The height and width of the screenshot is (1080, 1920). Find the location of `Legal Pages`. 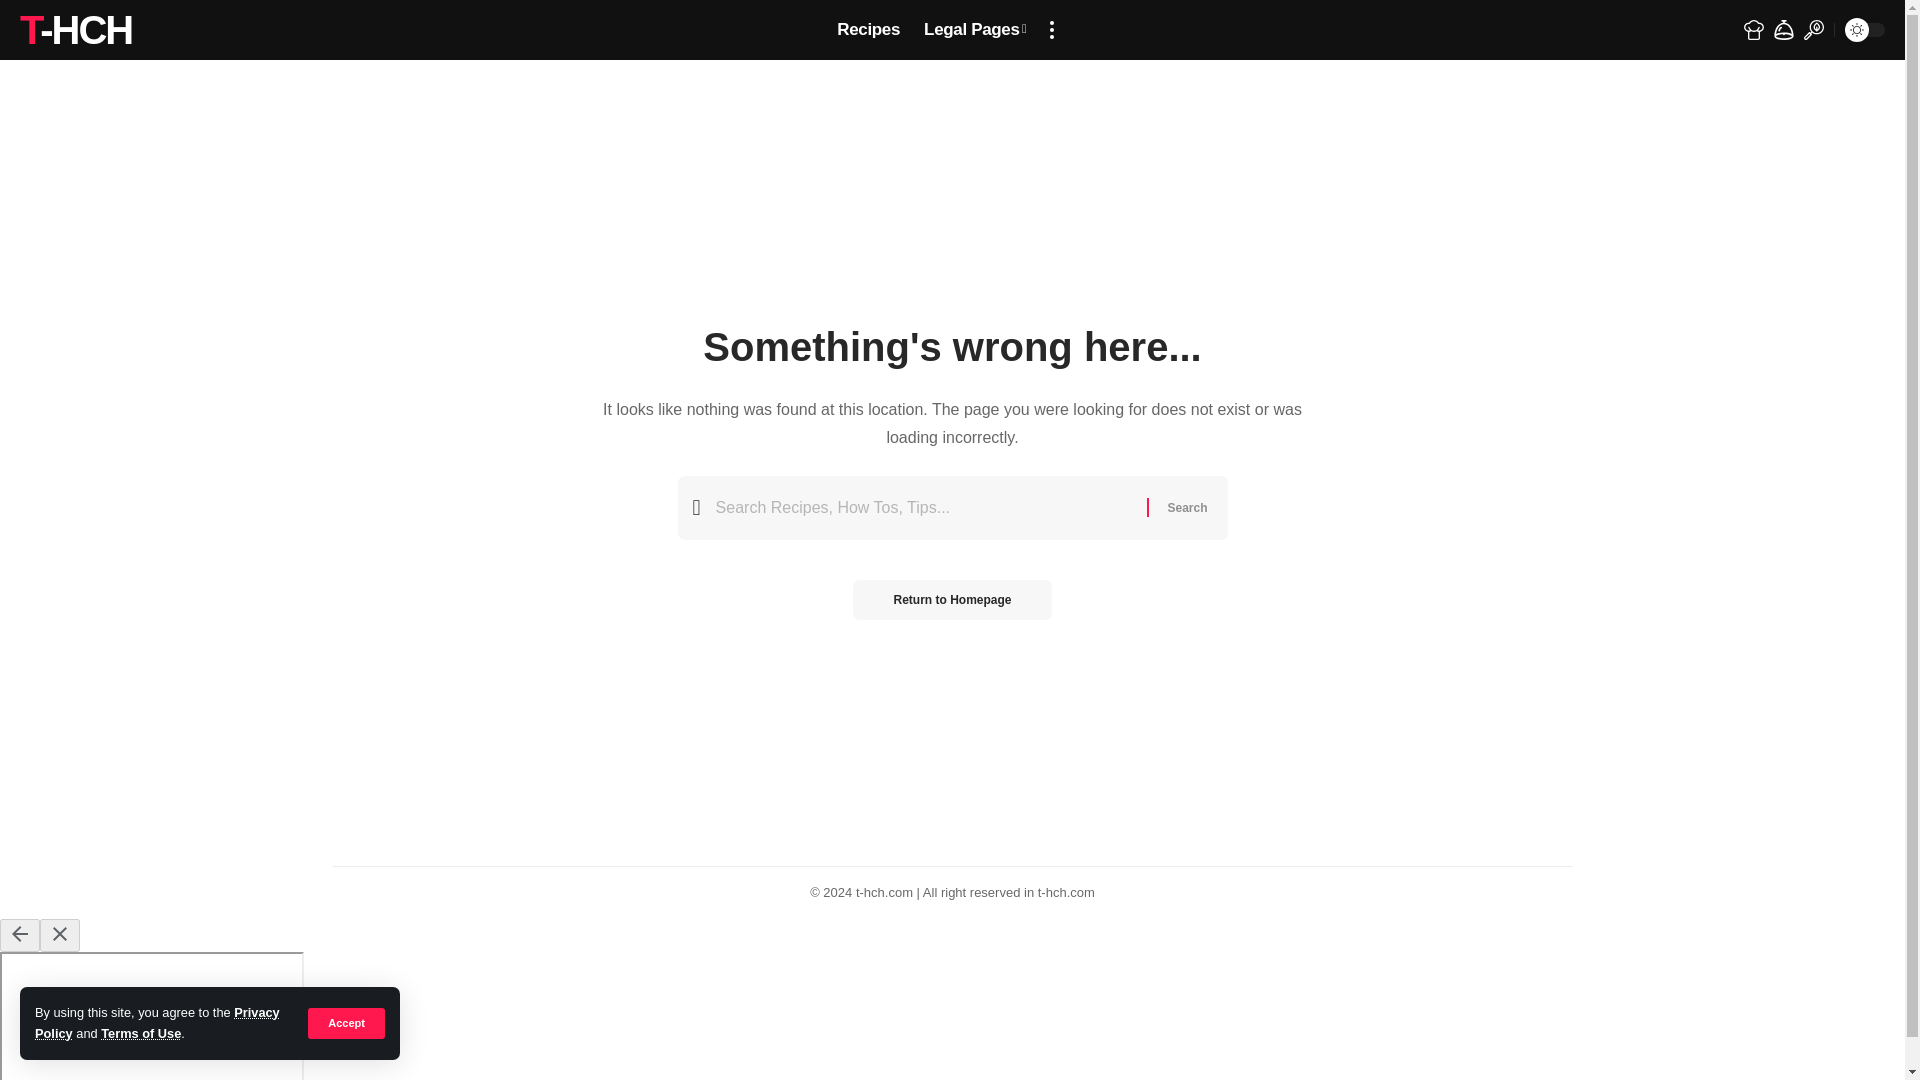

Legal Pages is located at coordinates (975, 30).